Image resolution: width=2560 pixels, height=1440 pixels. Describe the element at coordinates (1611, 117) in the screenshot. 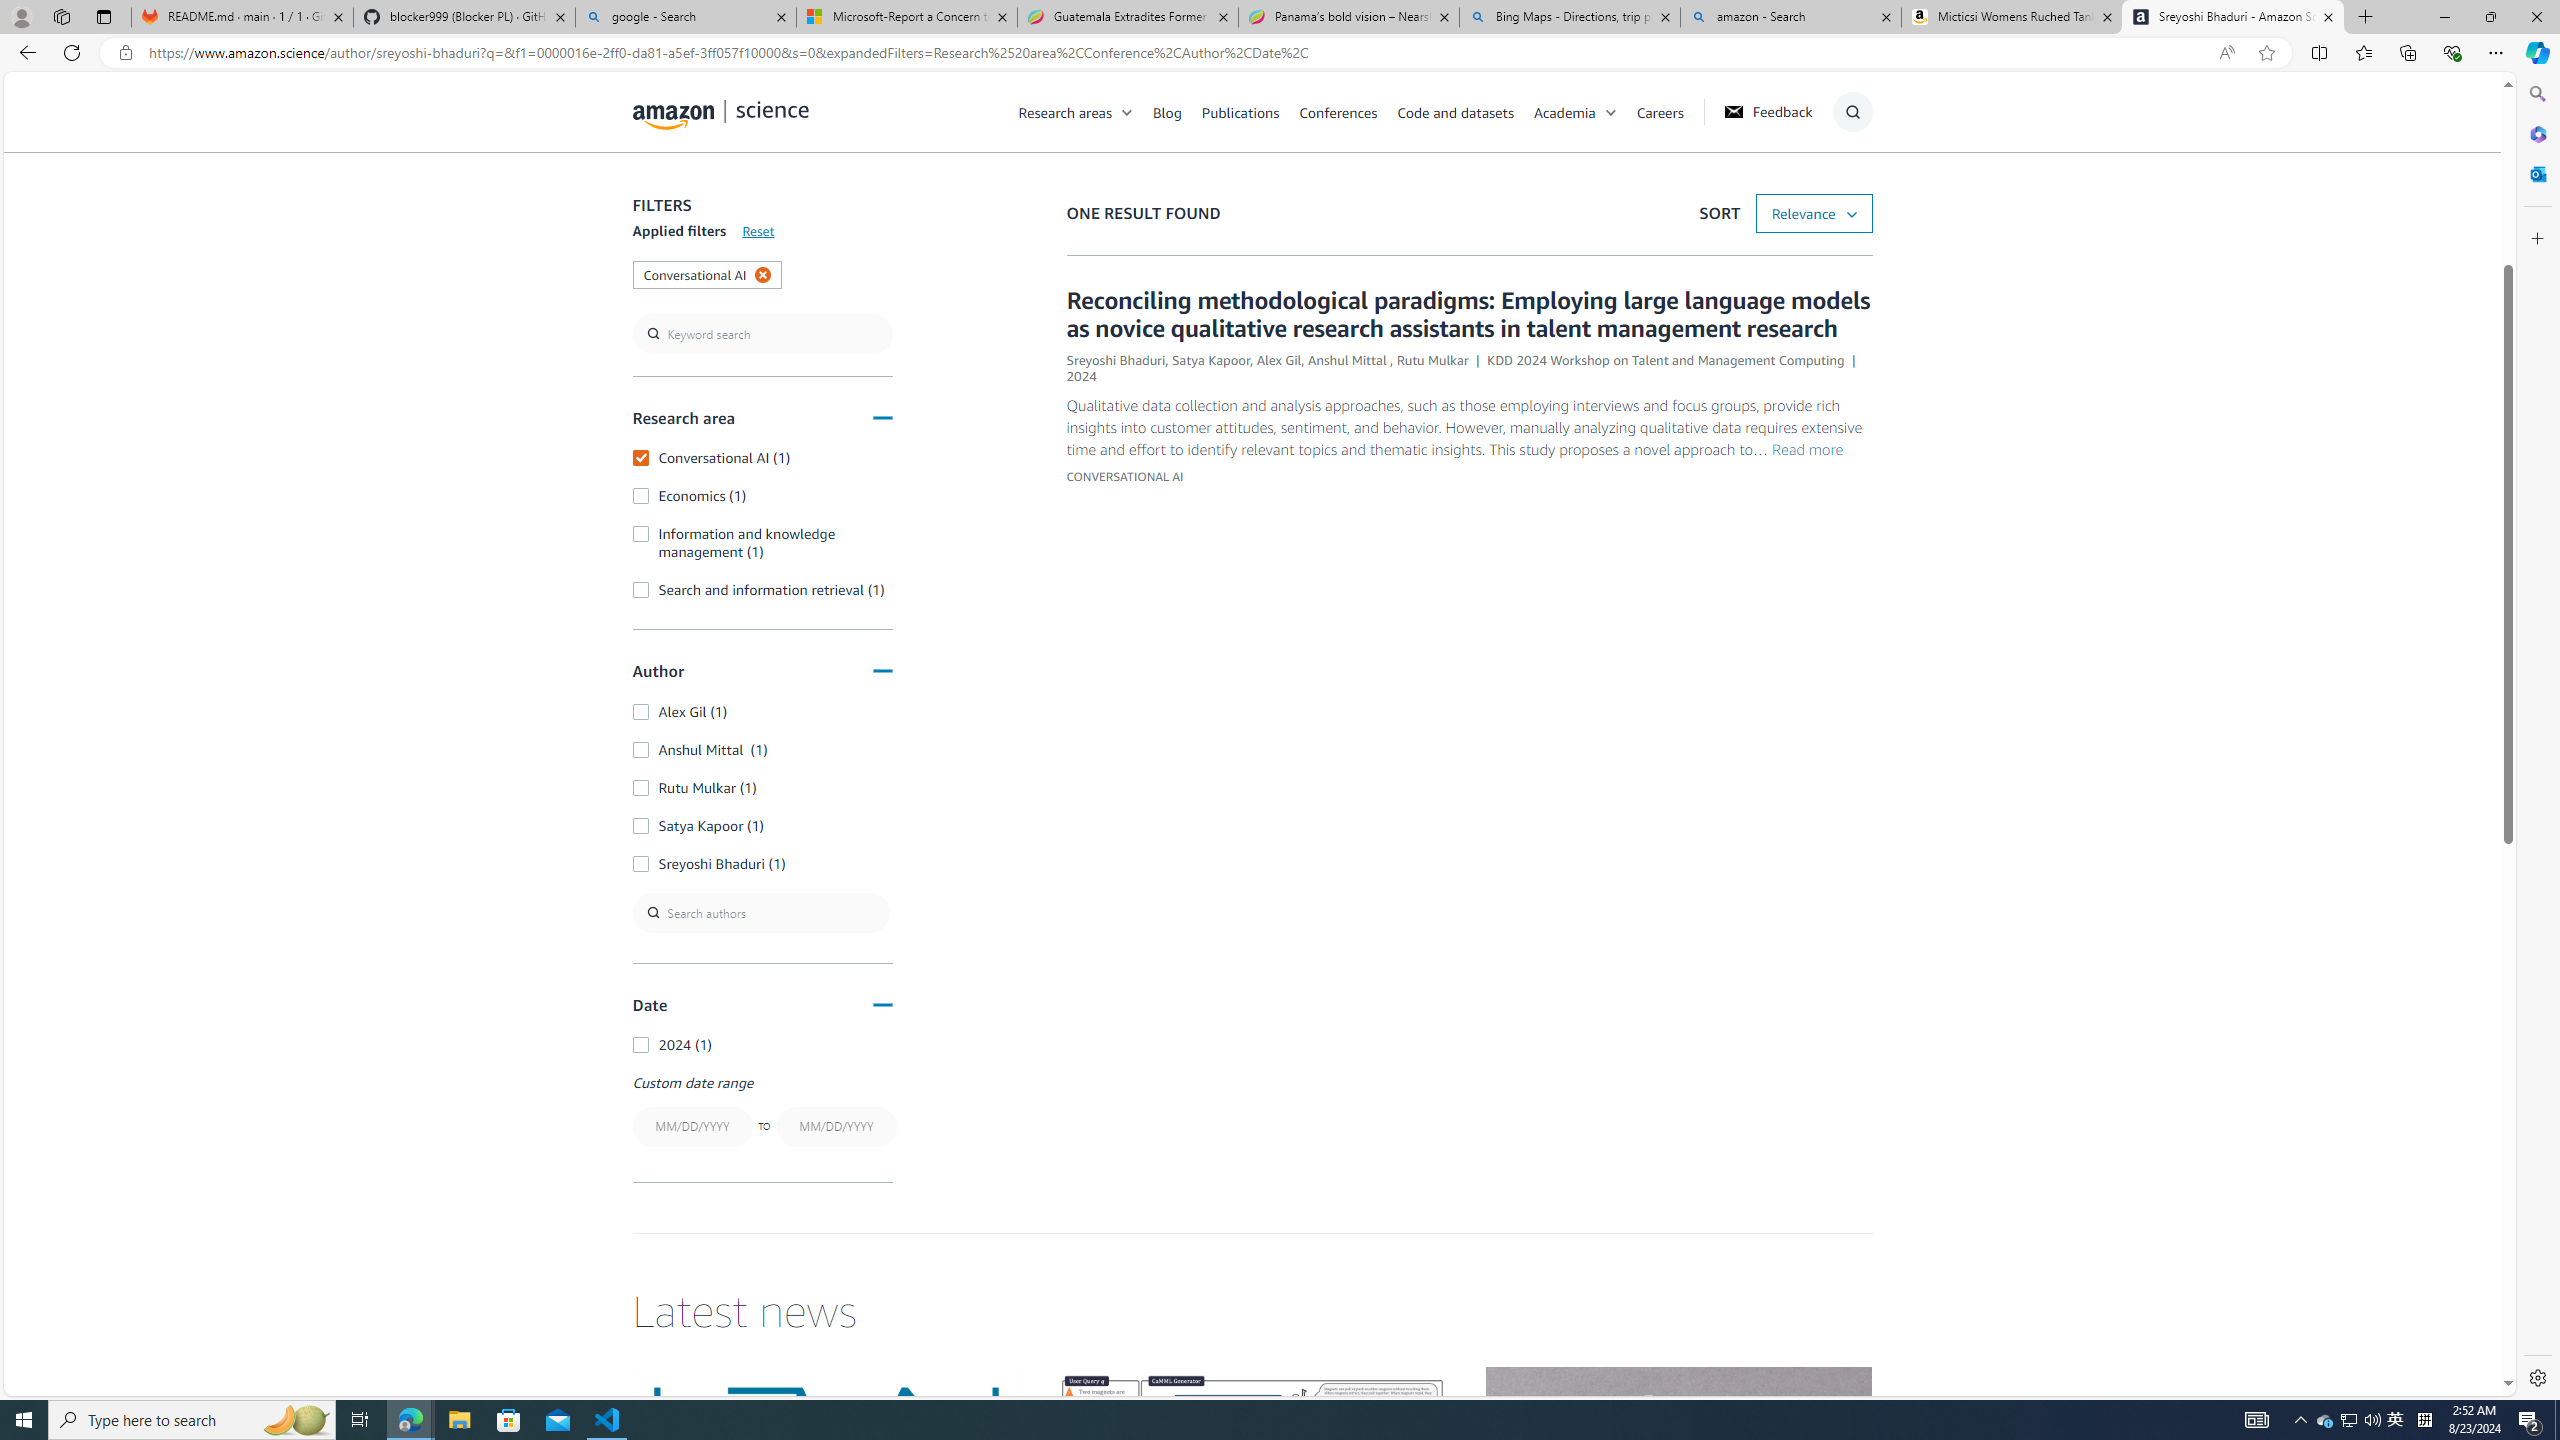

I see `Class: chevron` at that location.